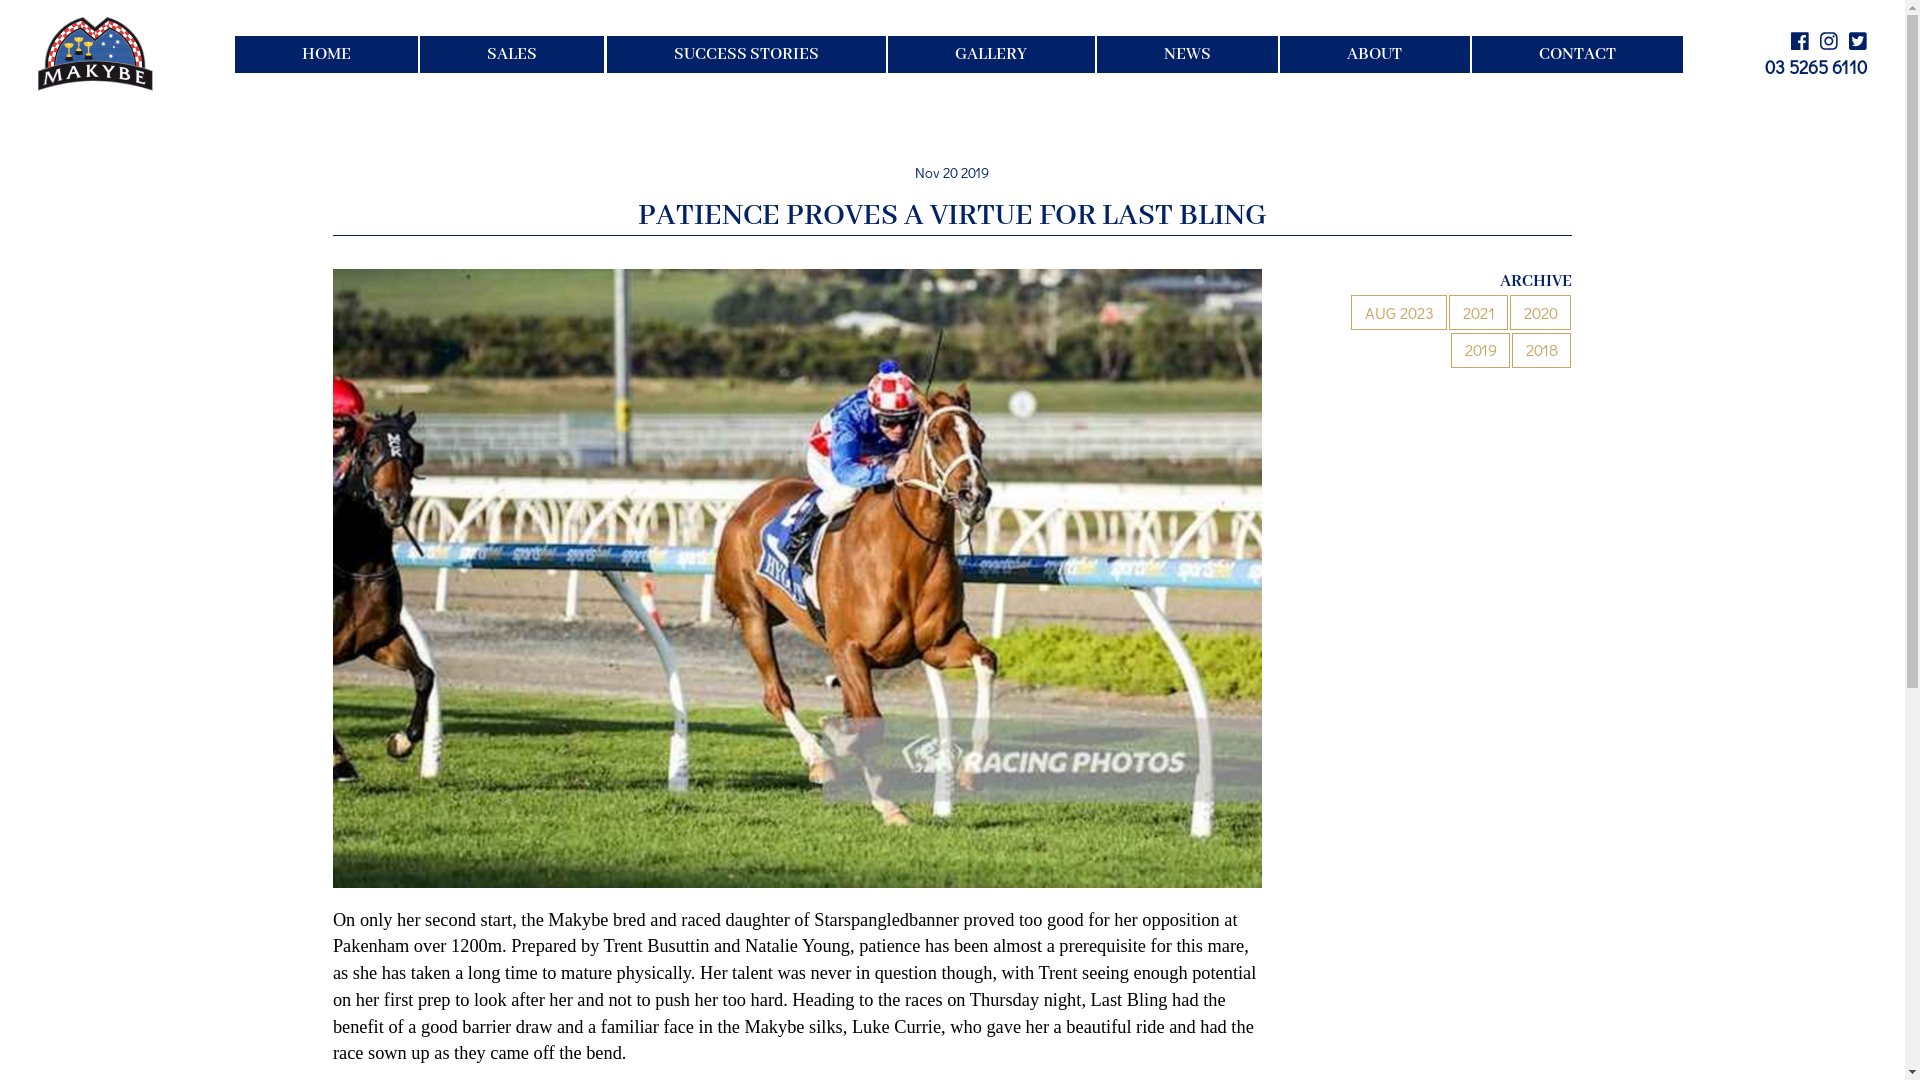 This screenshot has height=1080, width=1920. What do you see at coordinates (1399, 312) in the screenshot?
I see `AUG 2023` at bounding box center [1399, 312].